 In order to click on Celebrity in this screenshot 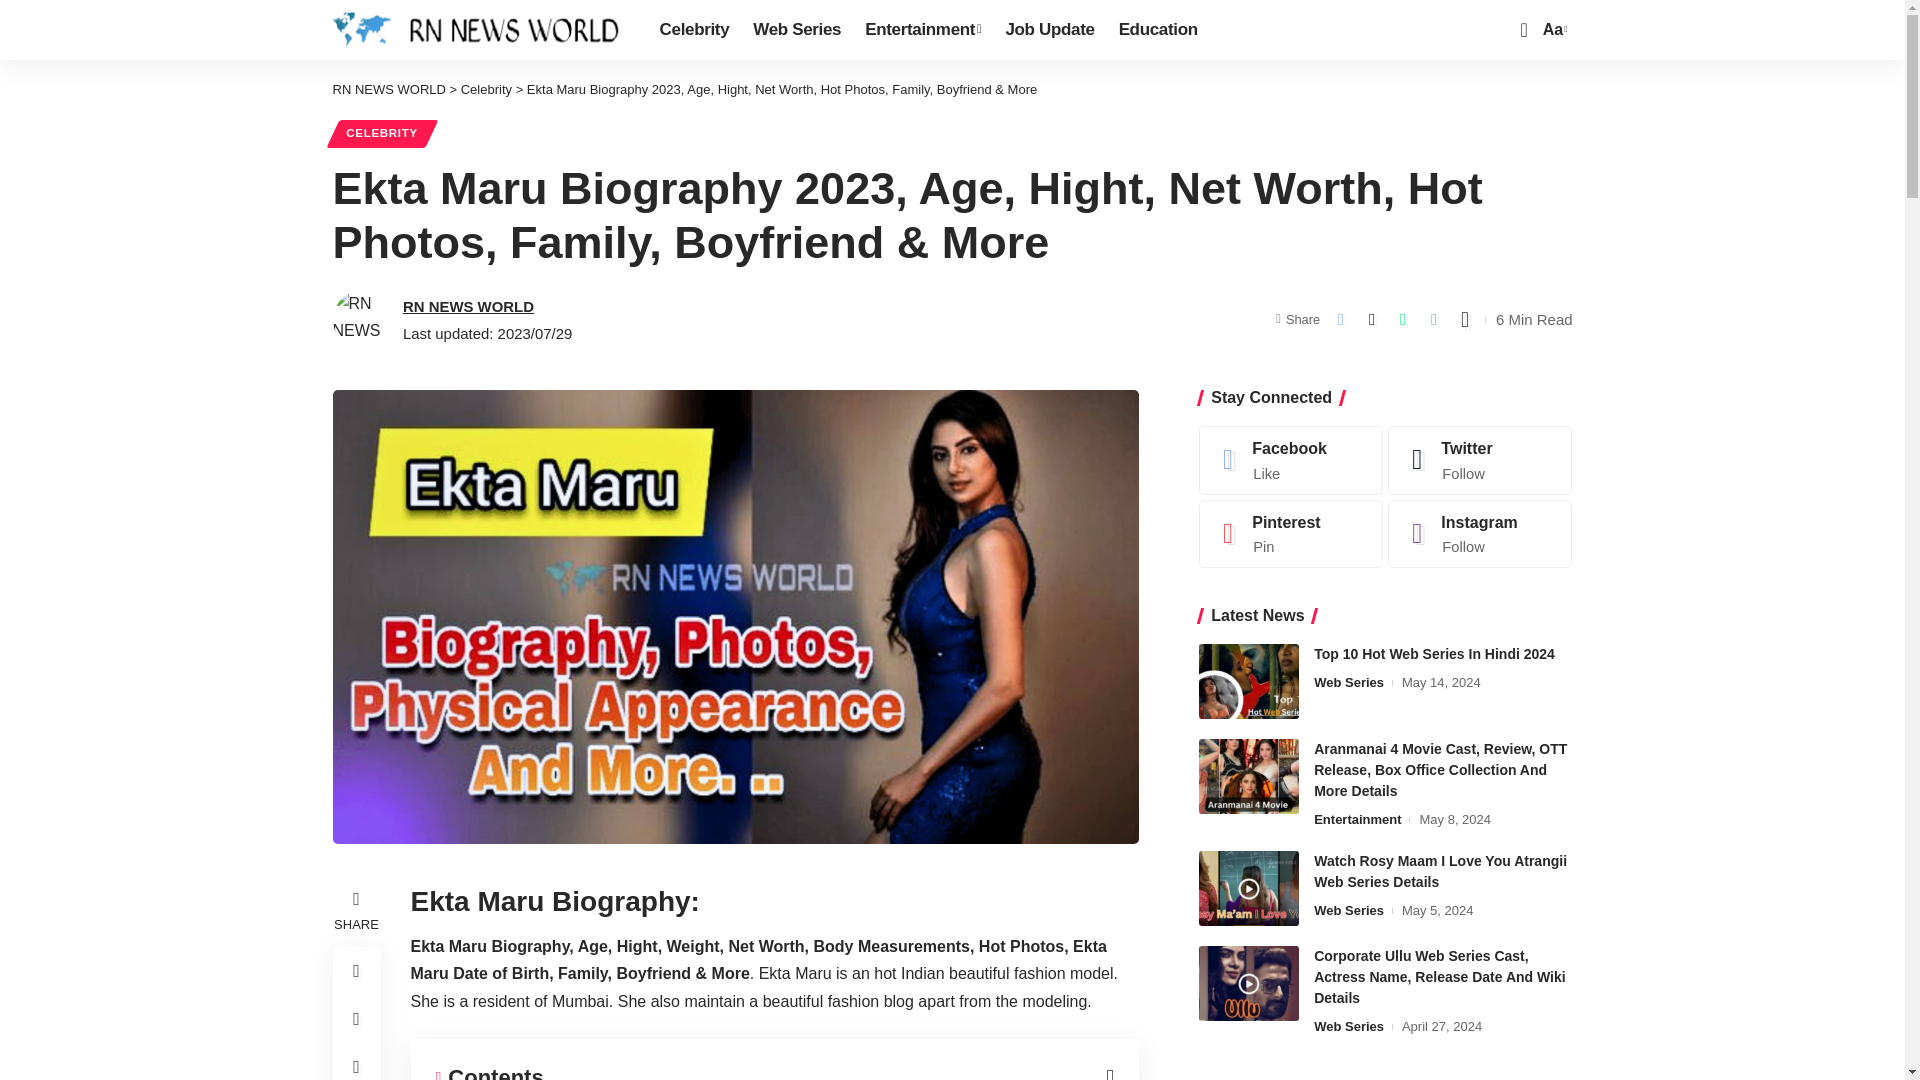, I will do `click(486, 90)`.